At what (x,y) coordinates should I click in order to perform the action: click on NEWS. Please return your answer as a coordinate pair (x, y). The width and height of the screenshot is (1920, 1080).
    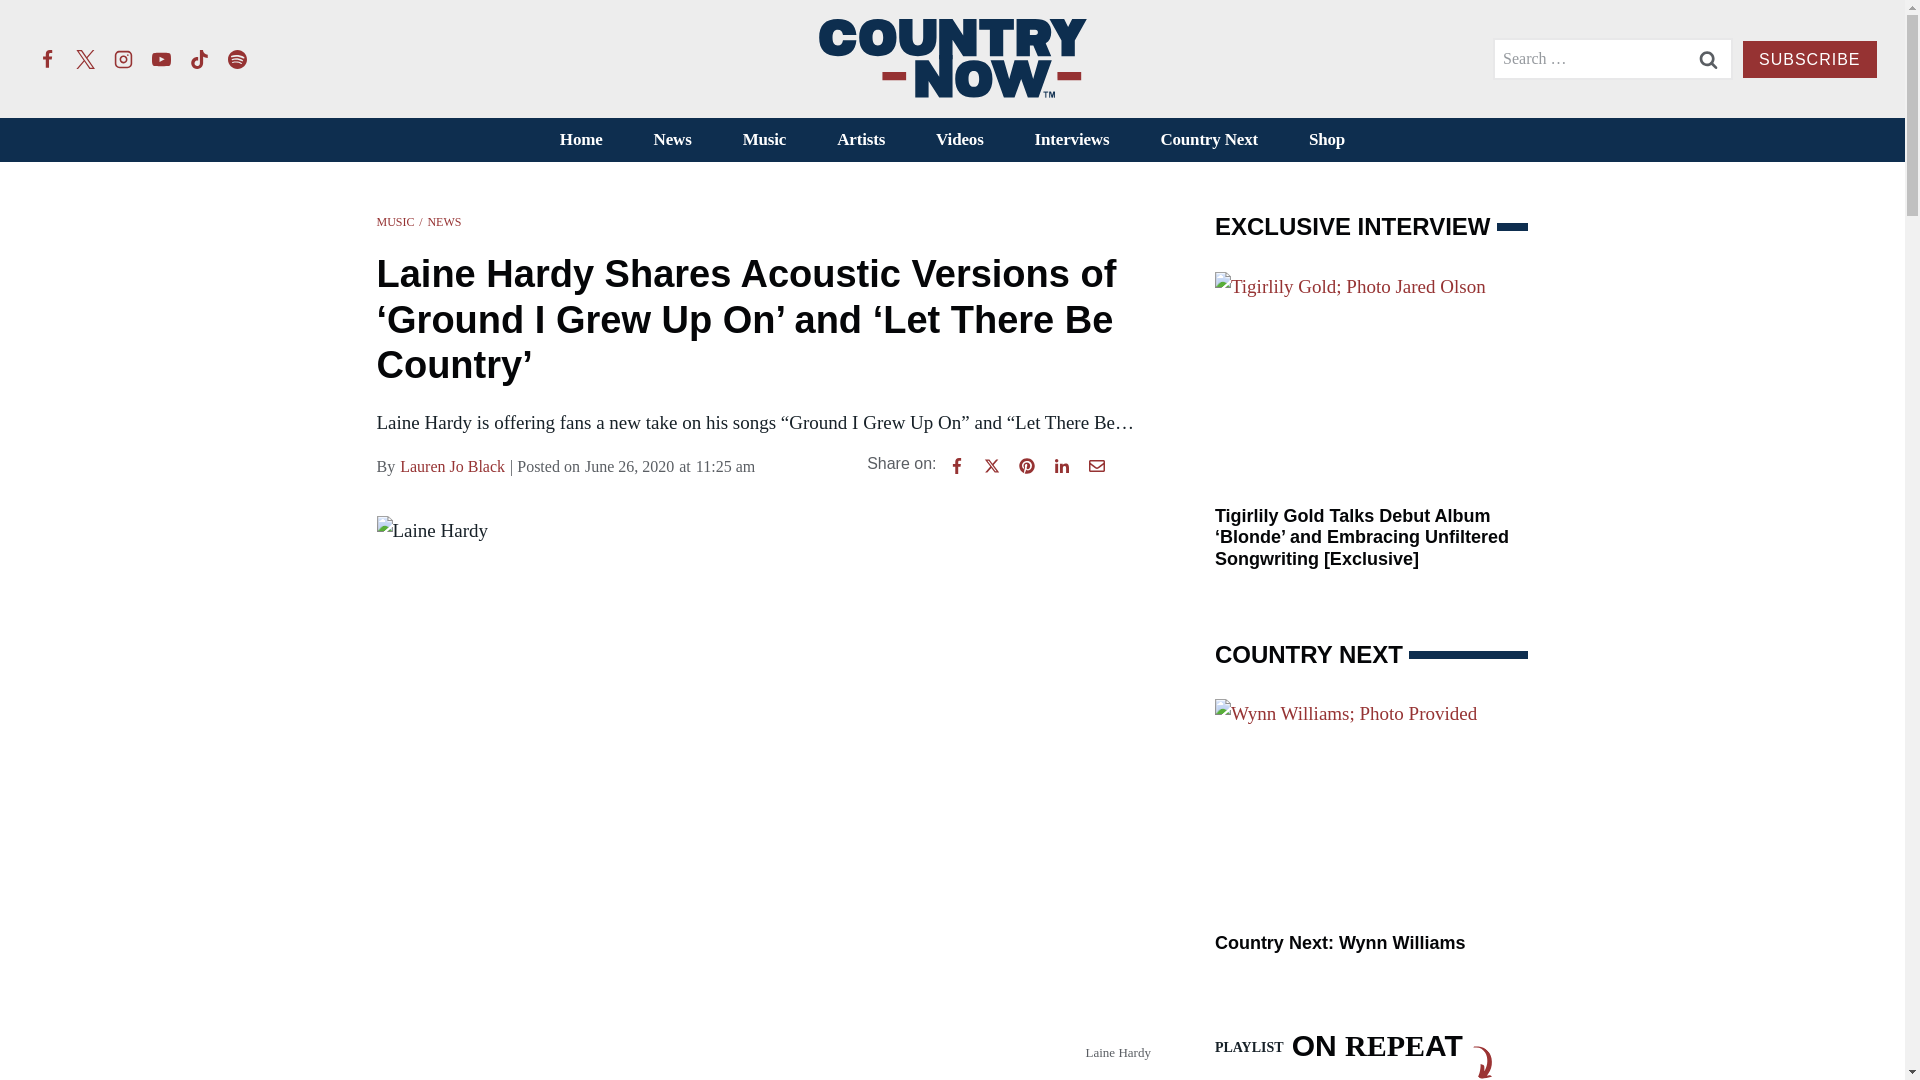
    Looking at the image, I should click on (443, 221).